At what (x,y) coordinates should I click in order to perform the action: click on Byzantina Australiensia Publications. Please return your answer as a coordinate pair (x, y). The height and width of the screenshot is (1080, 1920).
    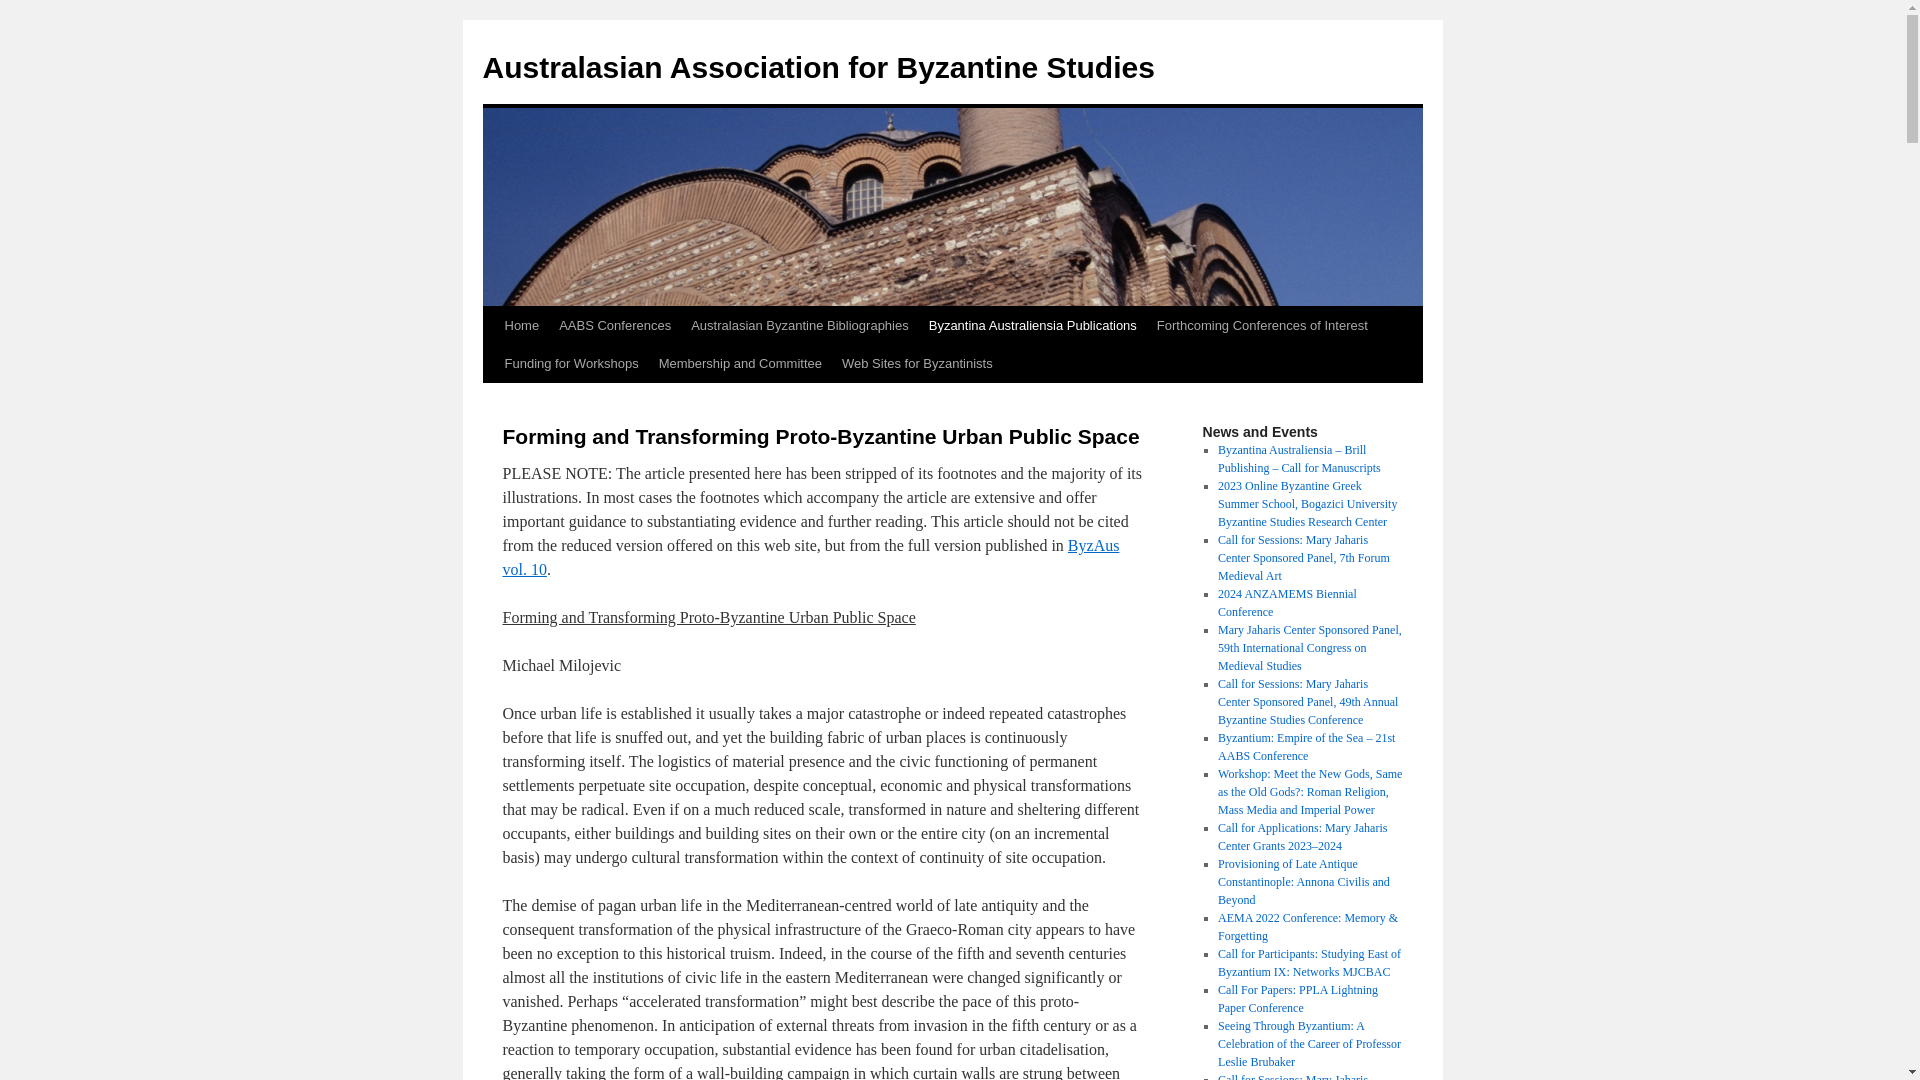
    Looking at the image, I should click on (1033, 326).